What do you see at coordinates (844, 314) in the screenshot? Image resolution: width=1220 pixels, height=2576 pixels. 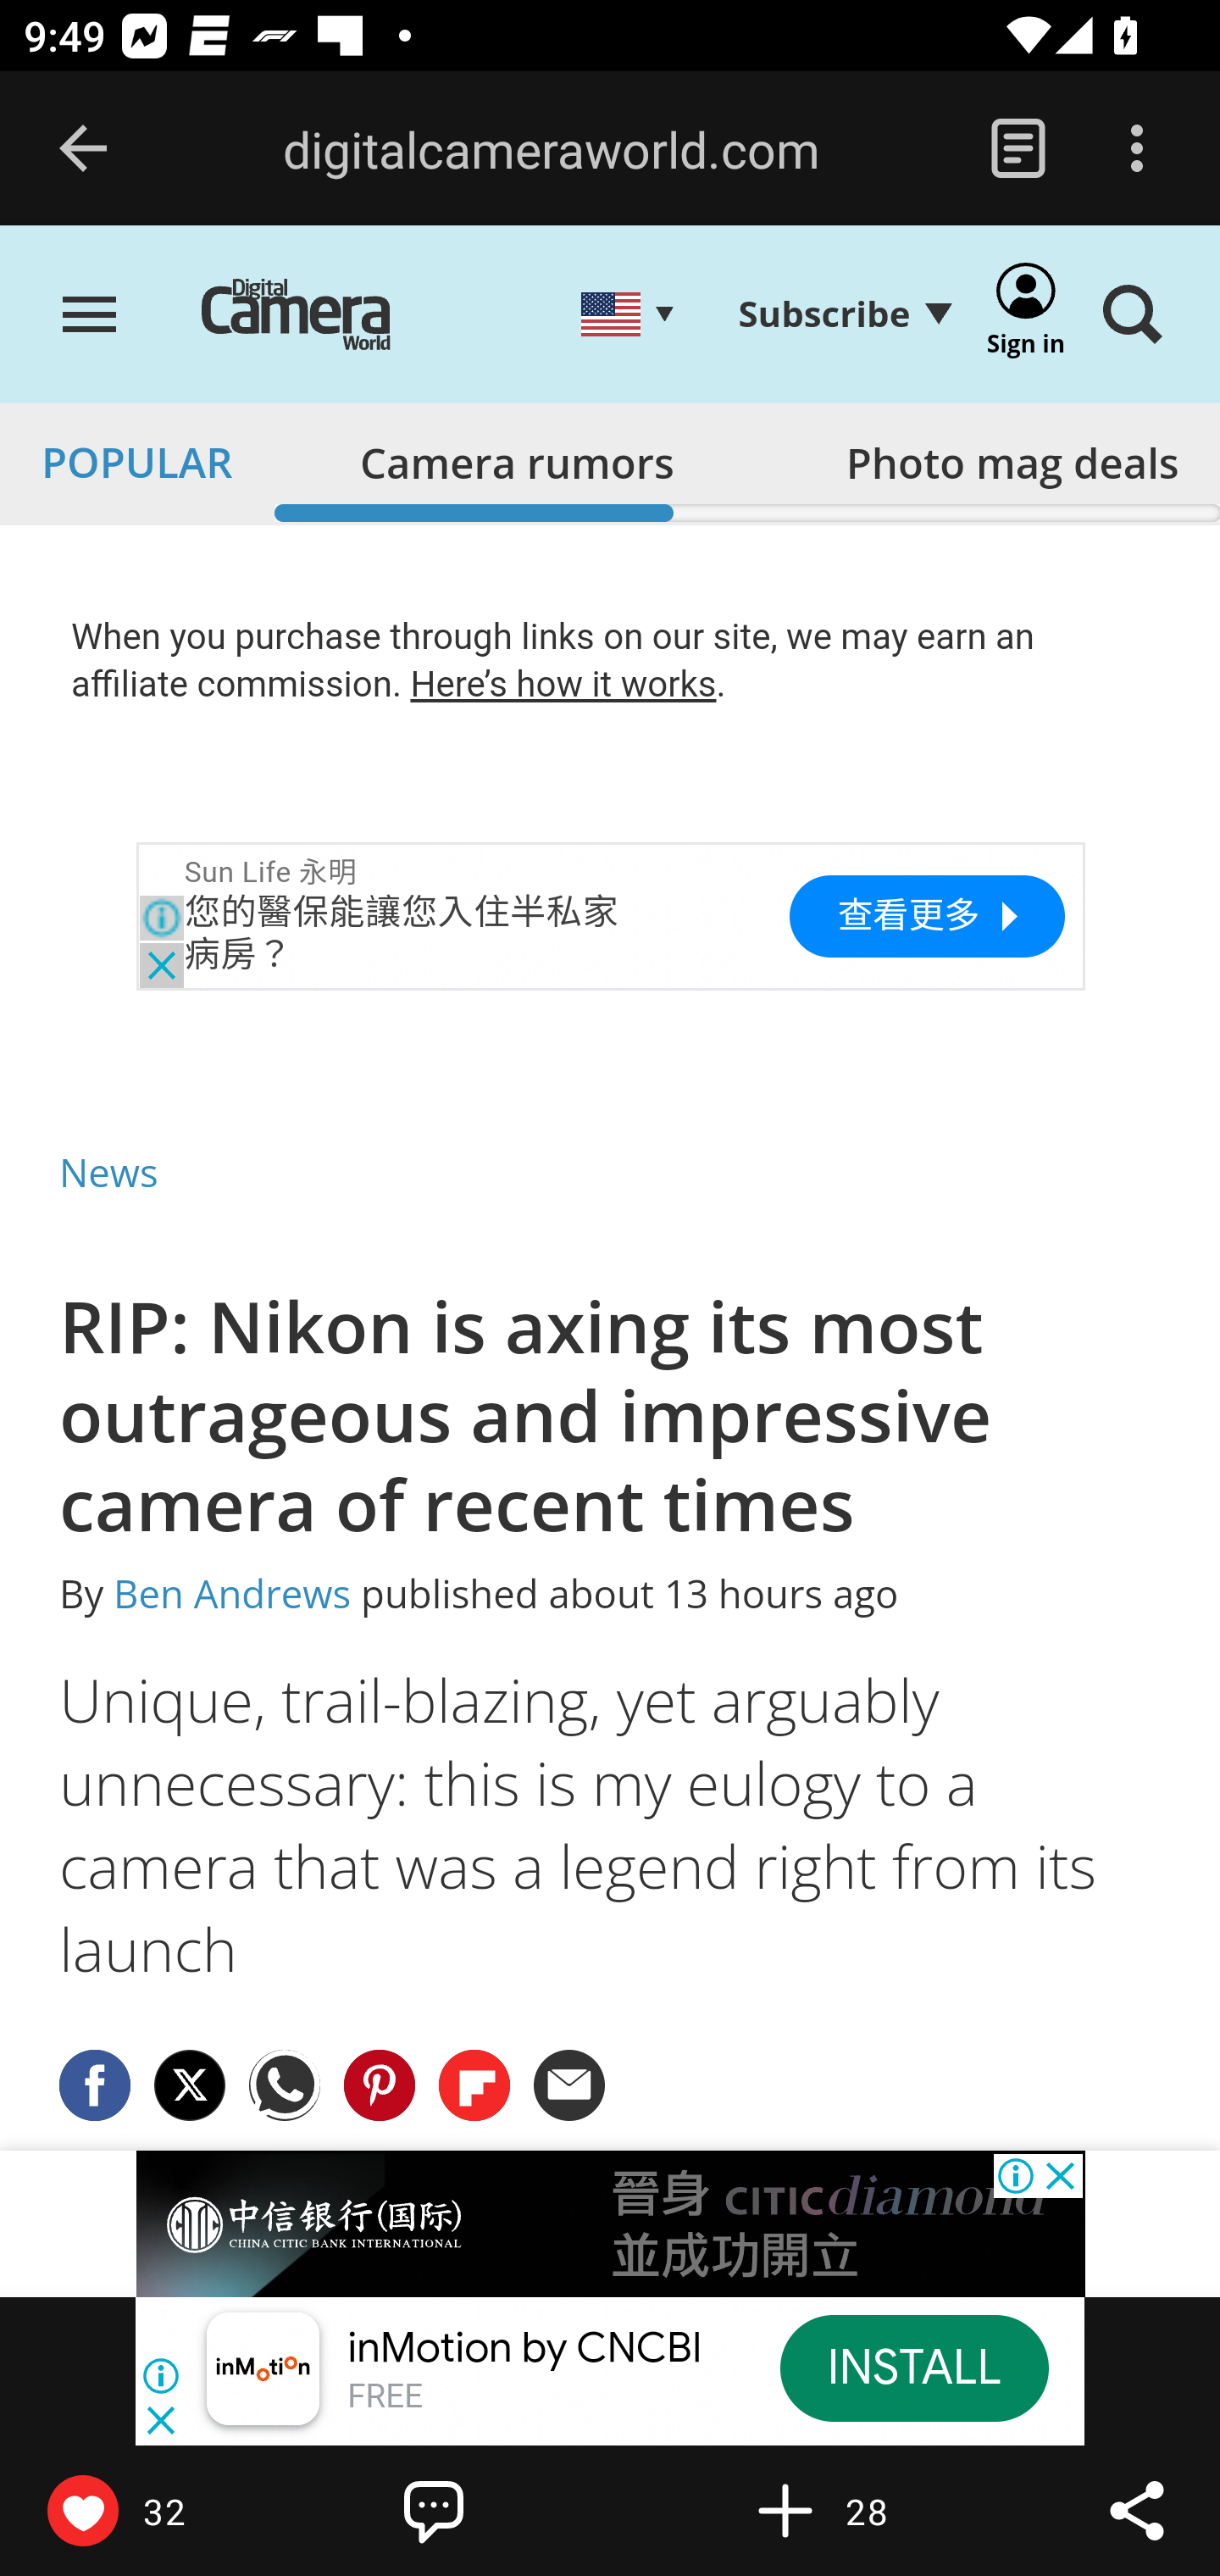 I see `Subscribe` at bounding box center [844, 314].